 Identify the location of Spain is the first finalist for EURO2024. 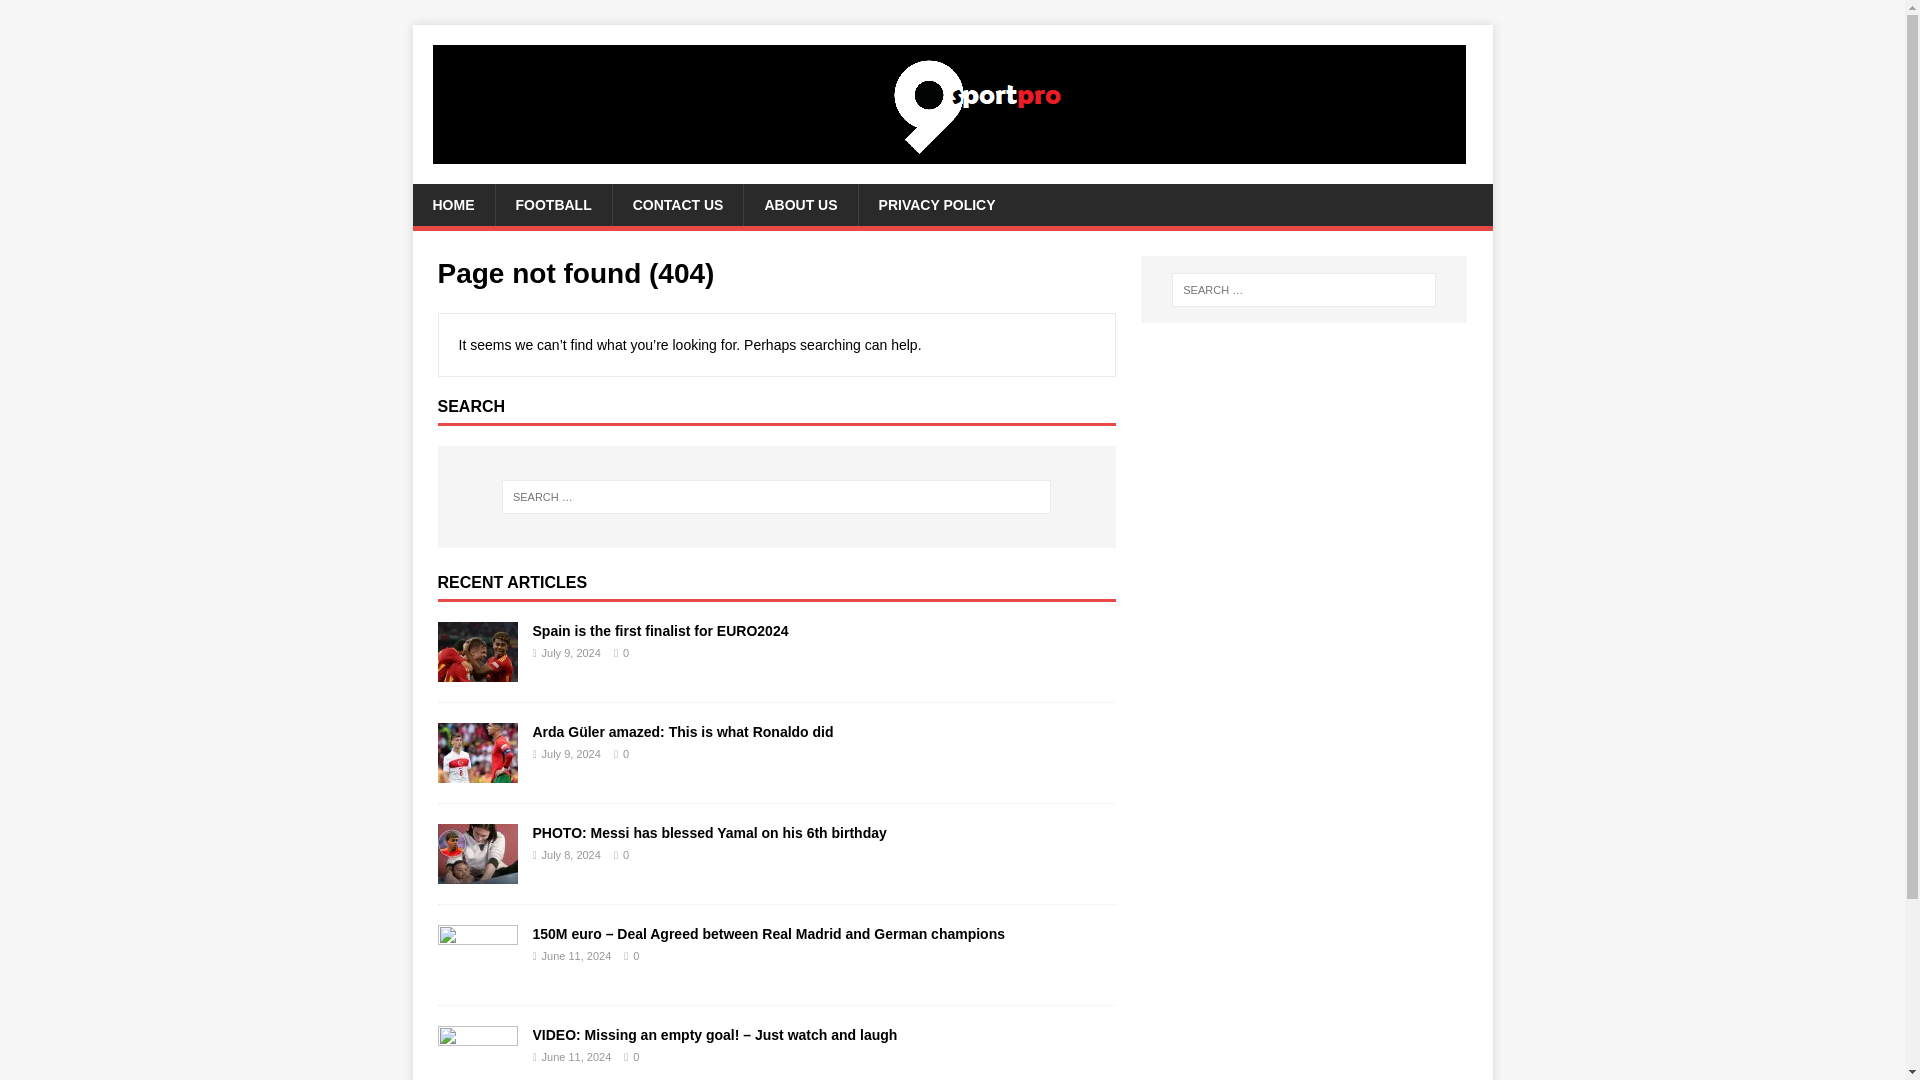
(478, 670).